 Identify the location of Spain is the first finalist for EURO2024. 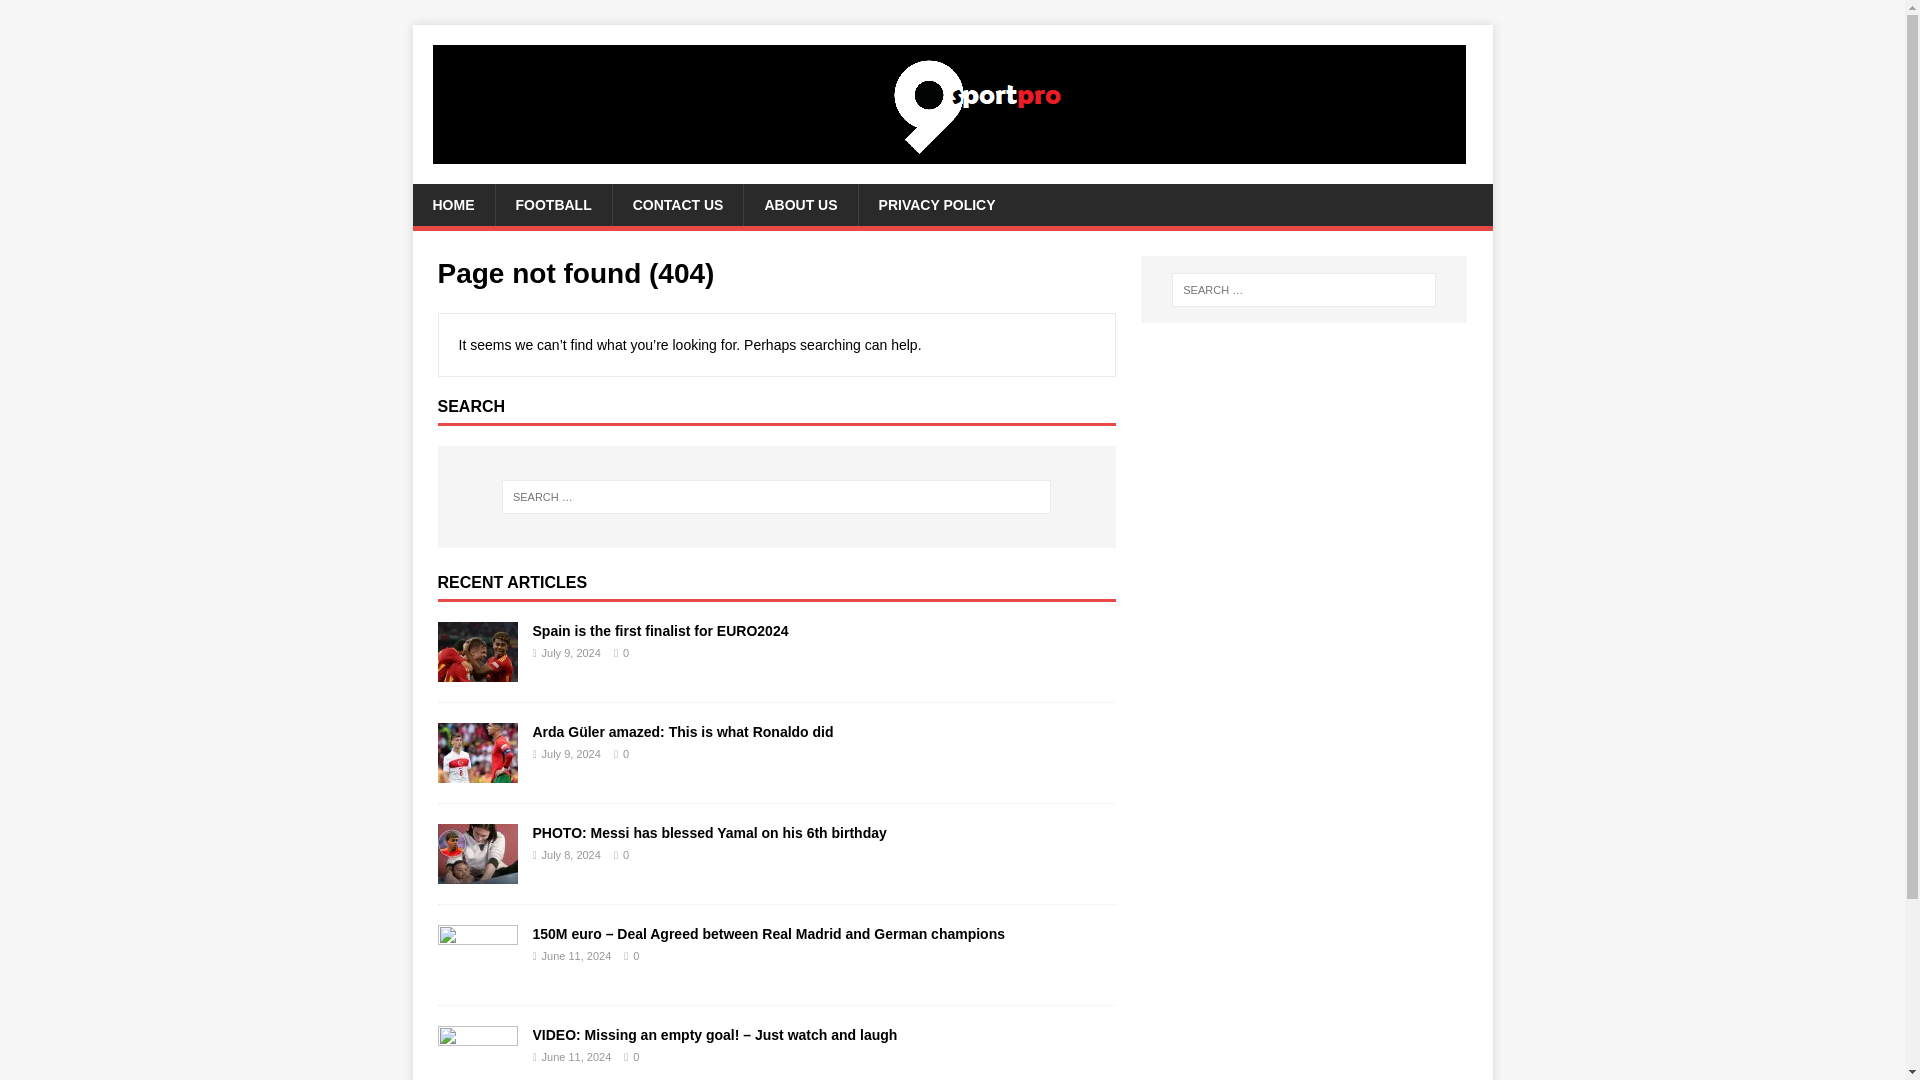
(478, 670).